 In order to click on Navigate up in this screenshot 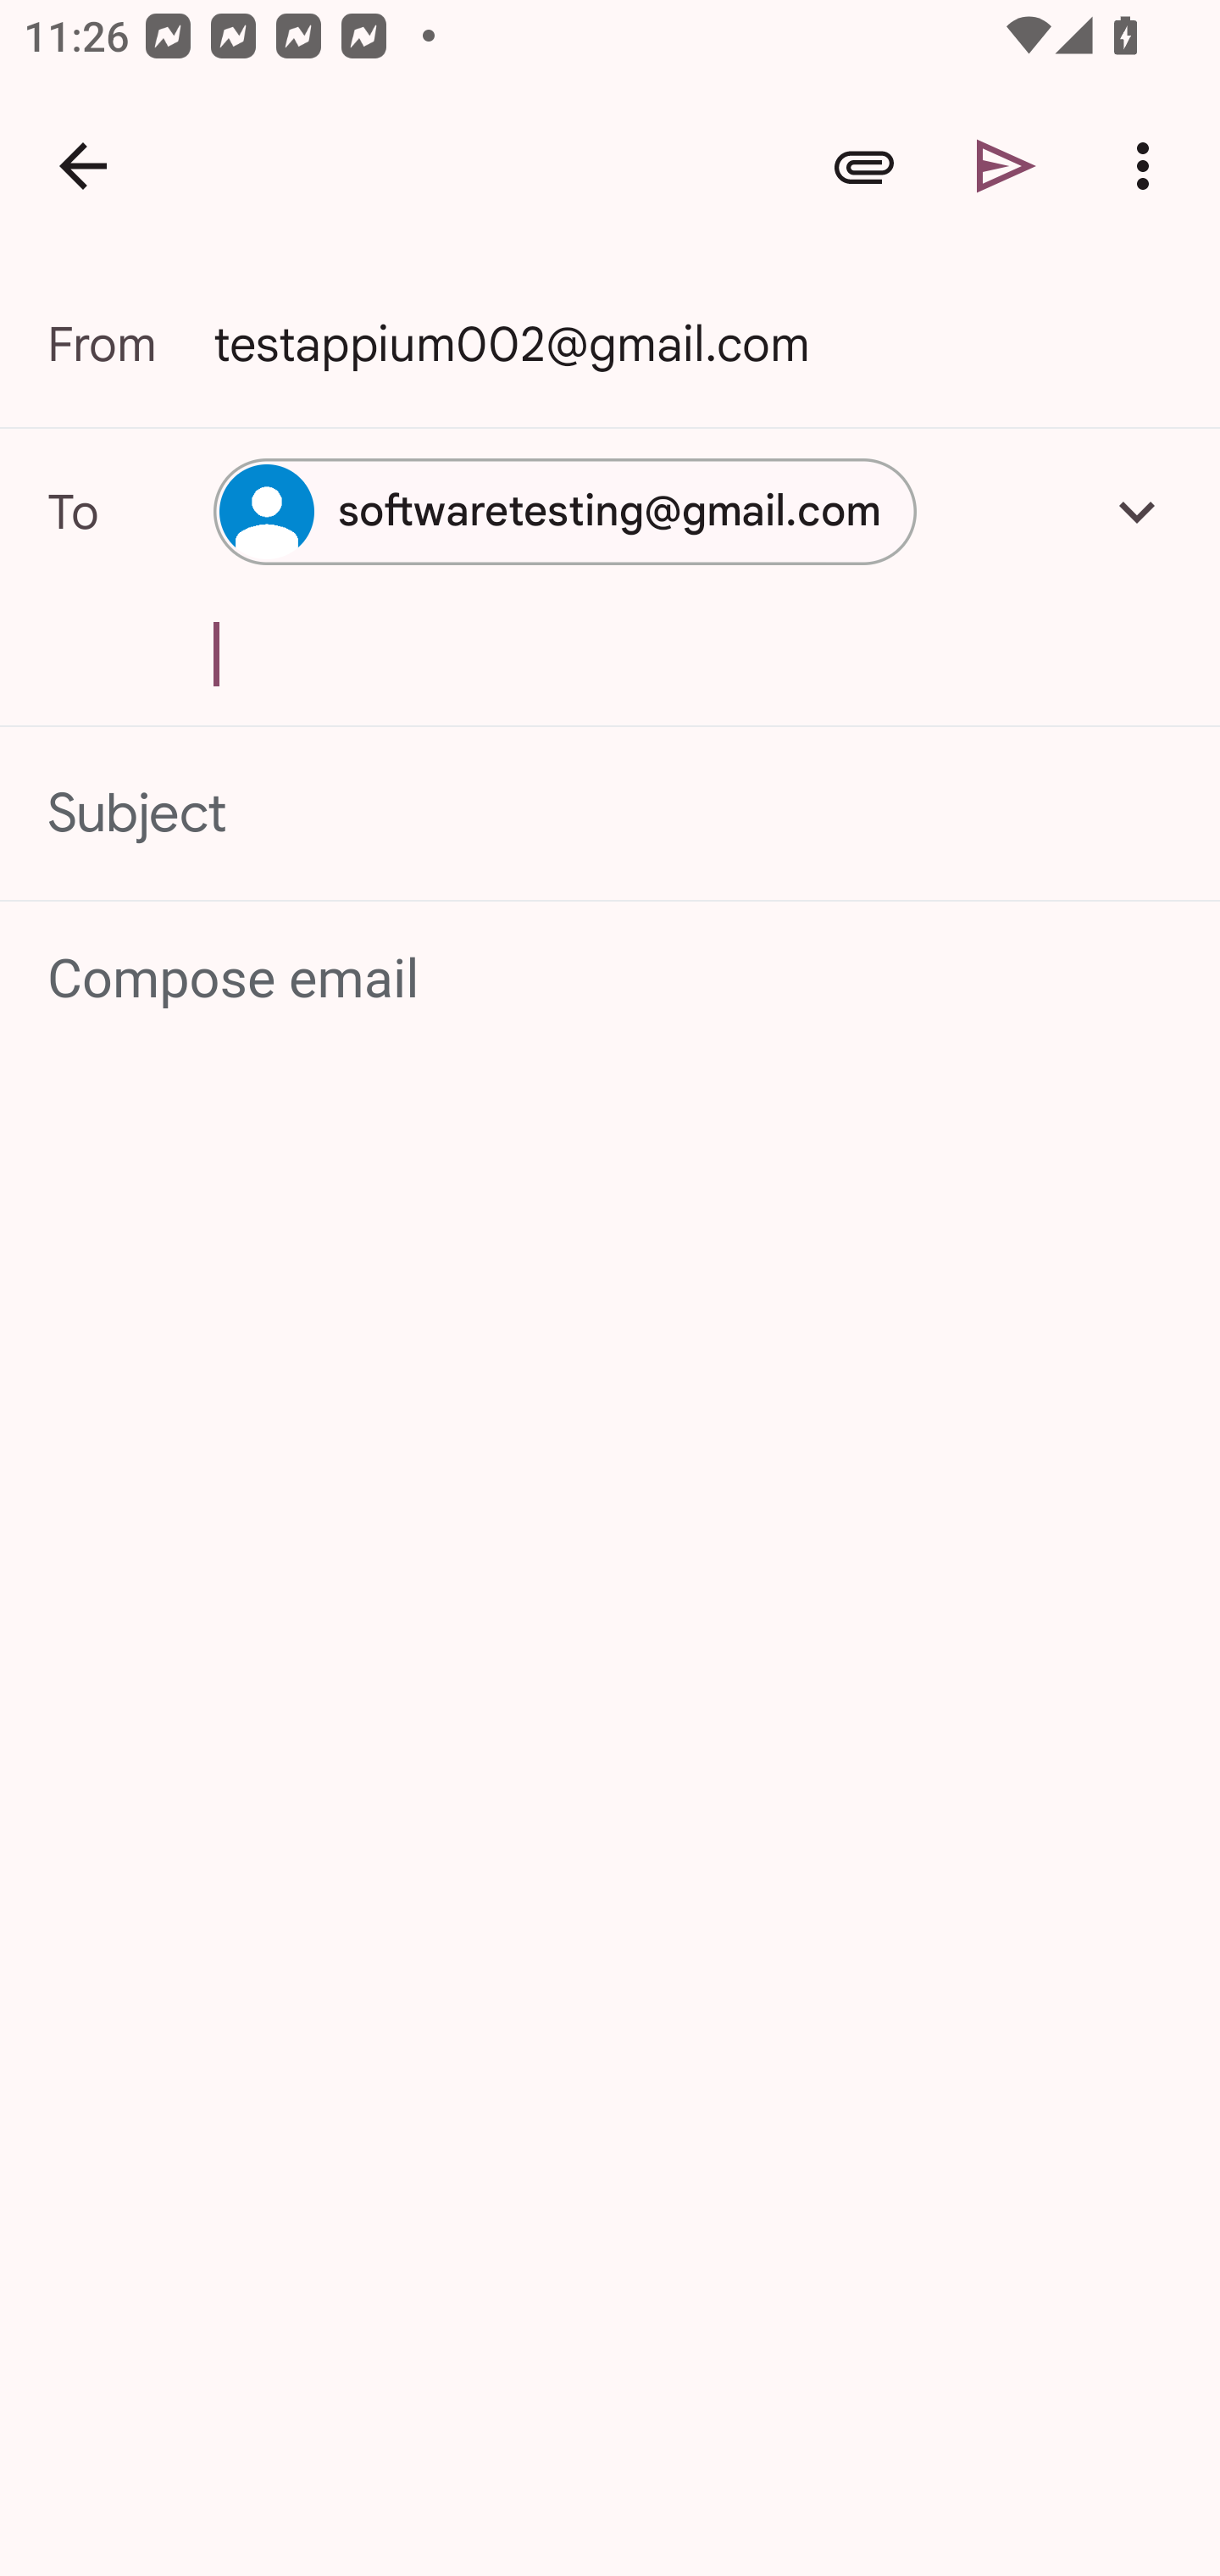, I will do `click(83, 166)`.